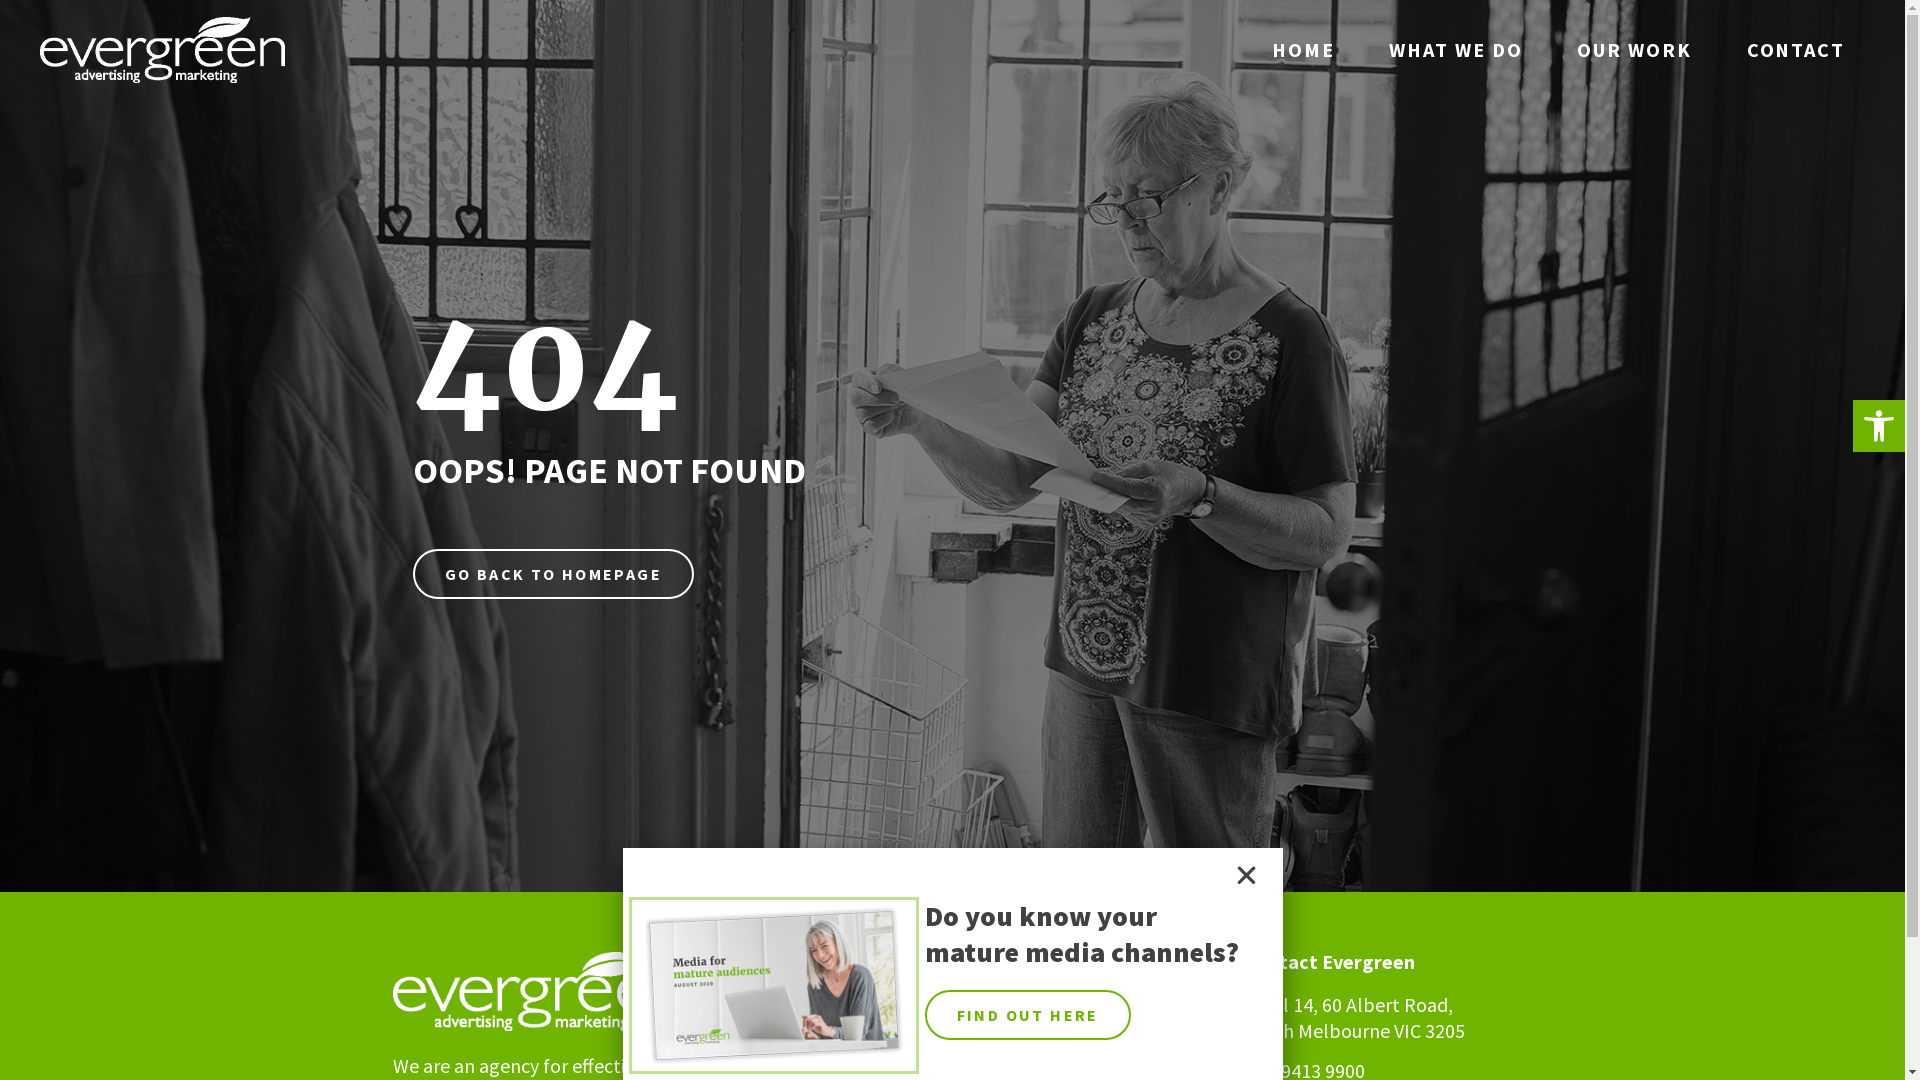 The height and width of the screenshot is (1080, 1920). I want to click on Do you know your mature media channels?, so click(1081, 934).